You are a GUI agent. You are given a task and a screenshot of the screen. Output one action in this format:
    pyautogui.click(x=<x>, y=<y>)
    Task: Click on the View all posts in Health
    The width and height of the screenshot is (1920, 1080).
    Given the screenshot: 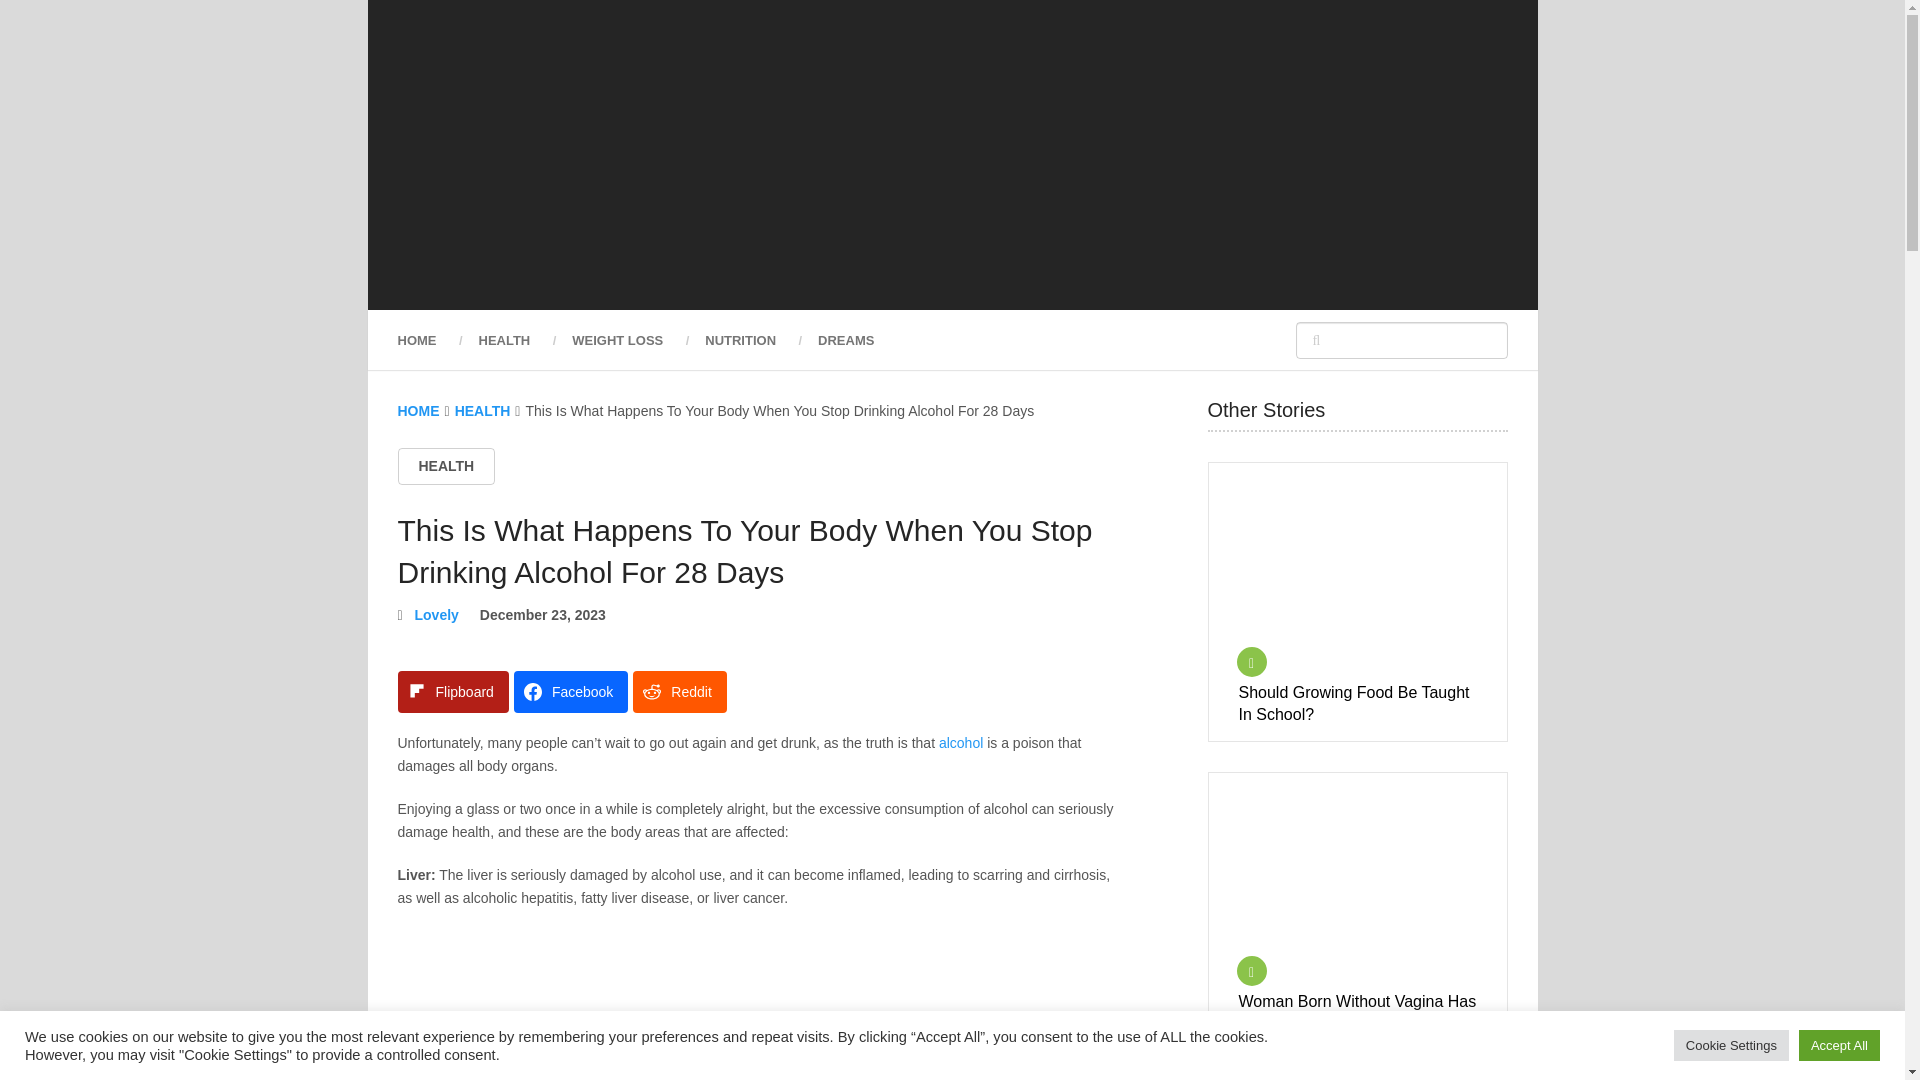 What is the action you would take?
    pyautogui.click(x=446, y=466)
    